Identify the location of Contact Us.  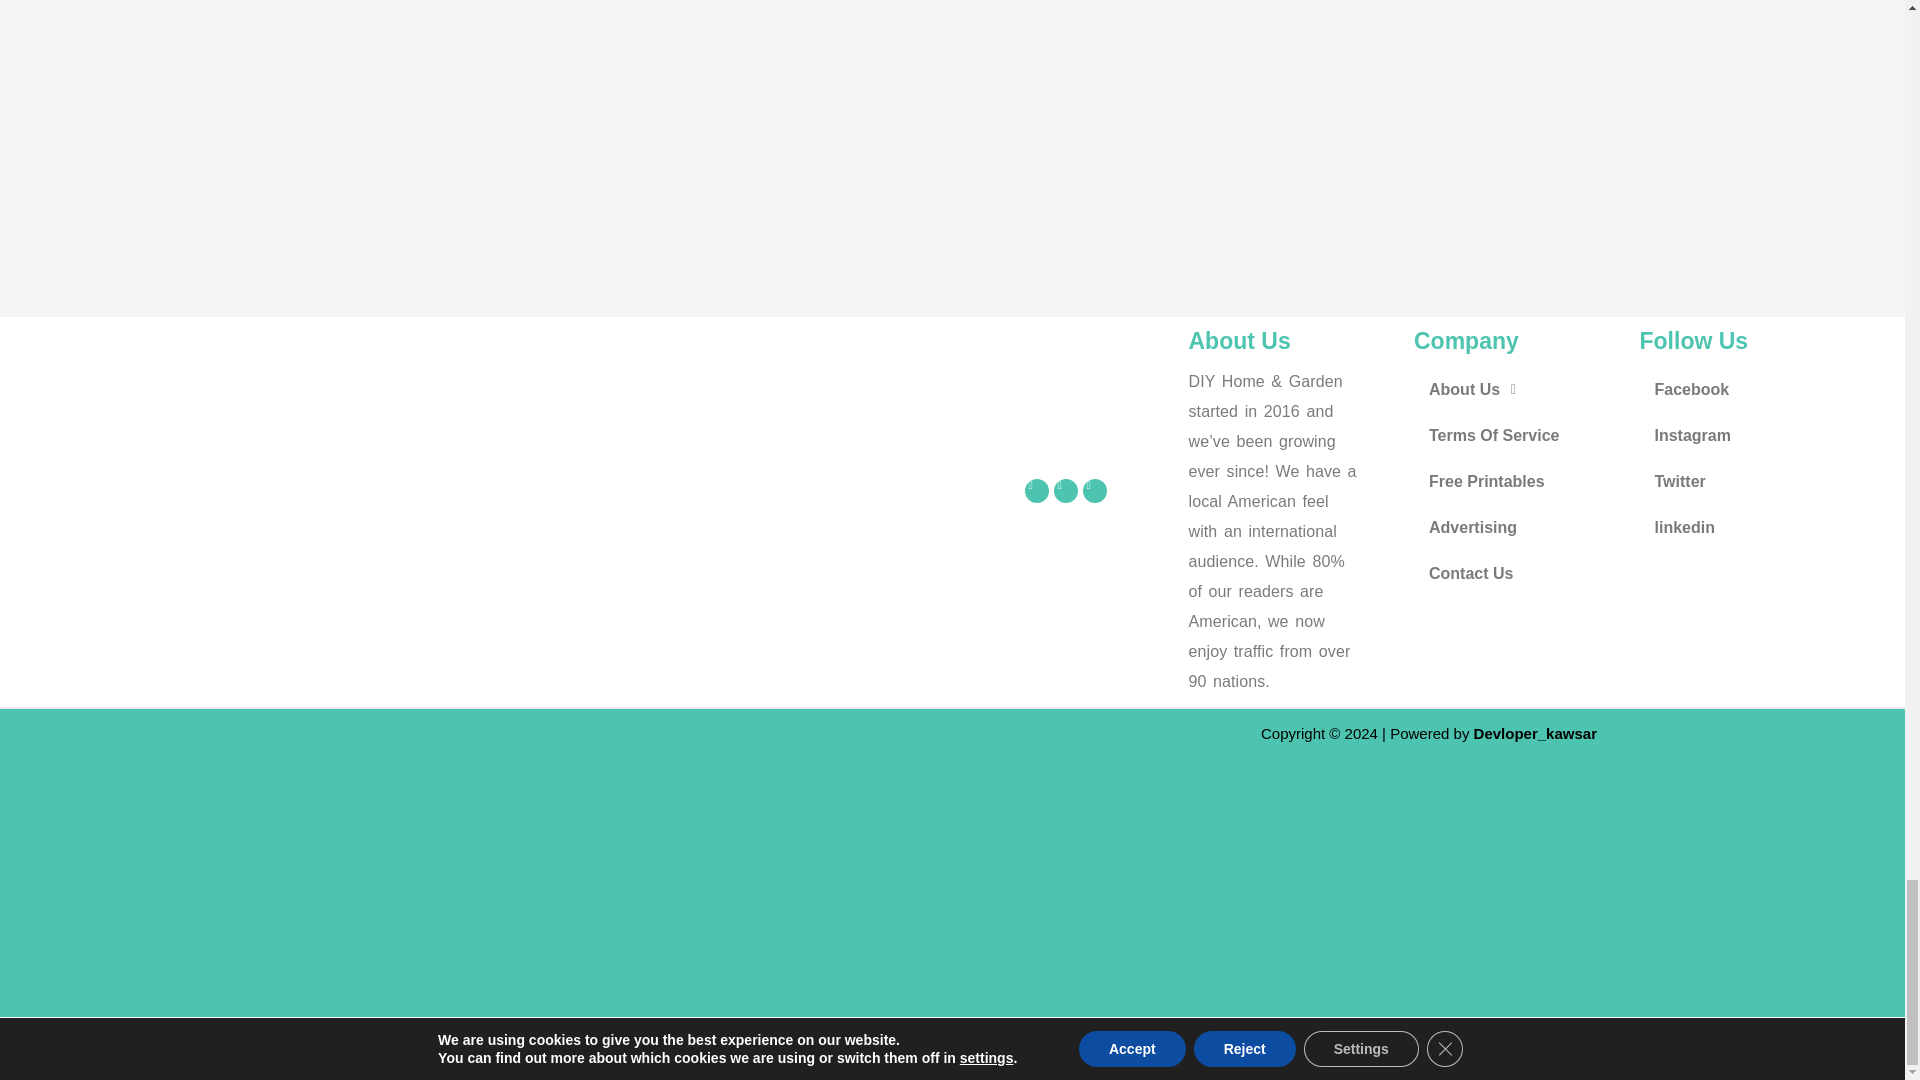
(1516, 574).